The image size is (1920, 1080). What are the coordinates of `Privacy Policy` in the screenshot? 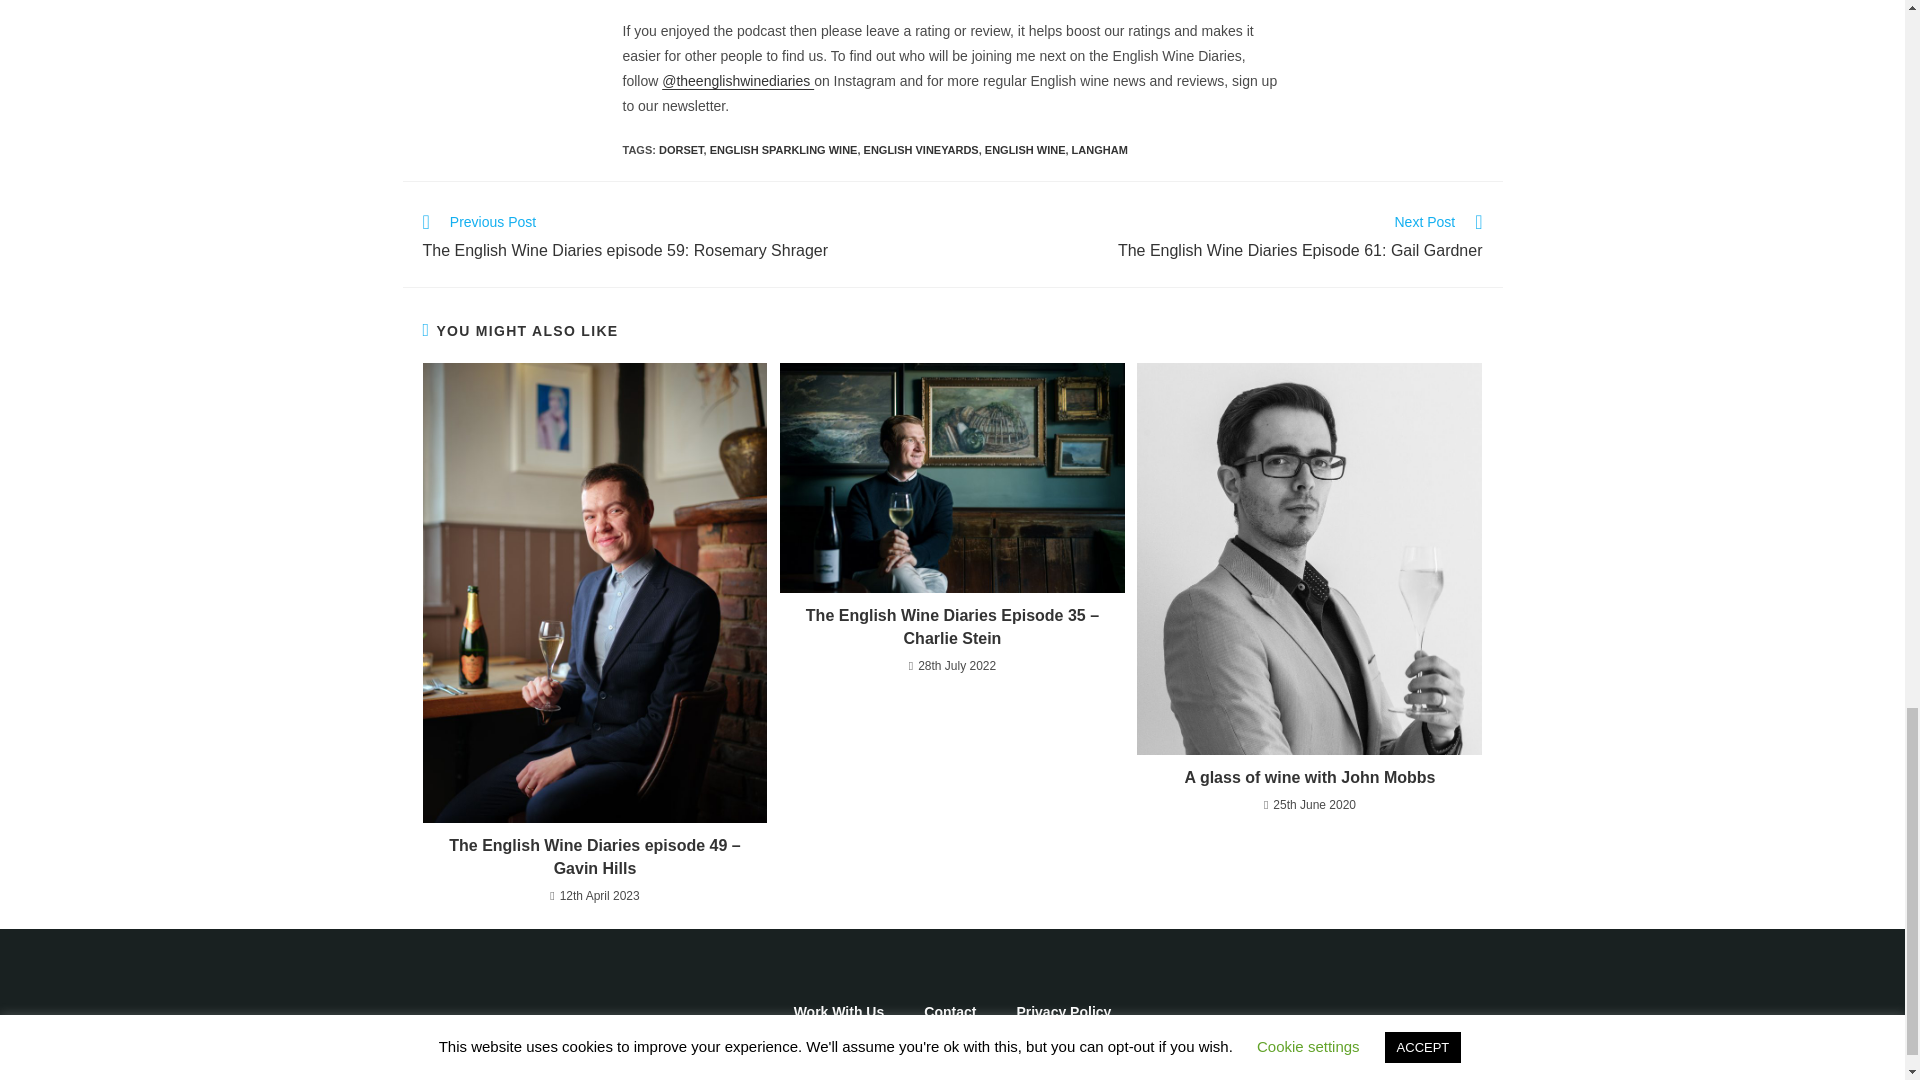 It's located at (1063, 1012).